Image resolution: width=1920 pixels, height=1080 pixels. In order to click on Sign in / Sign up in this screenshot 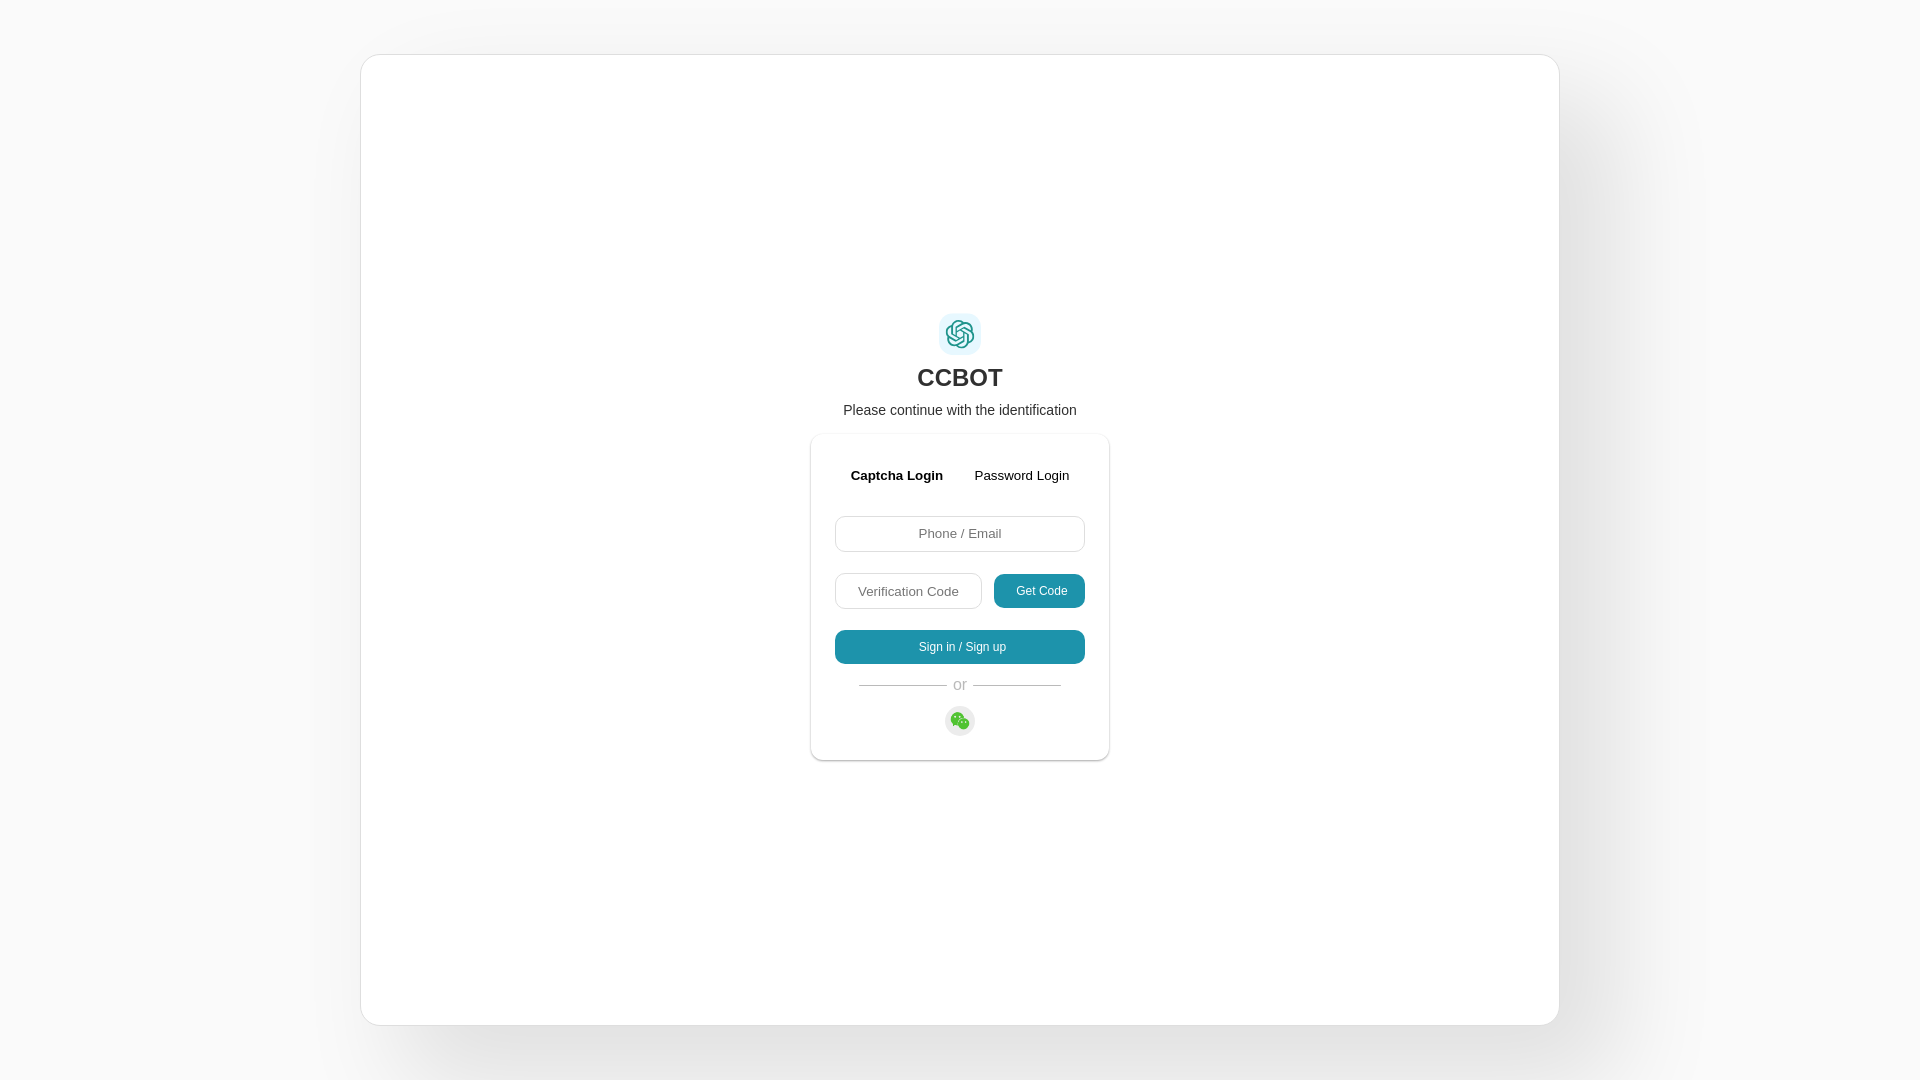, I will do `click(960, 647)`.